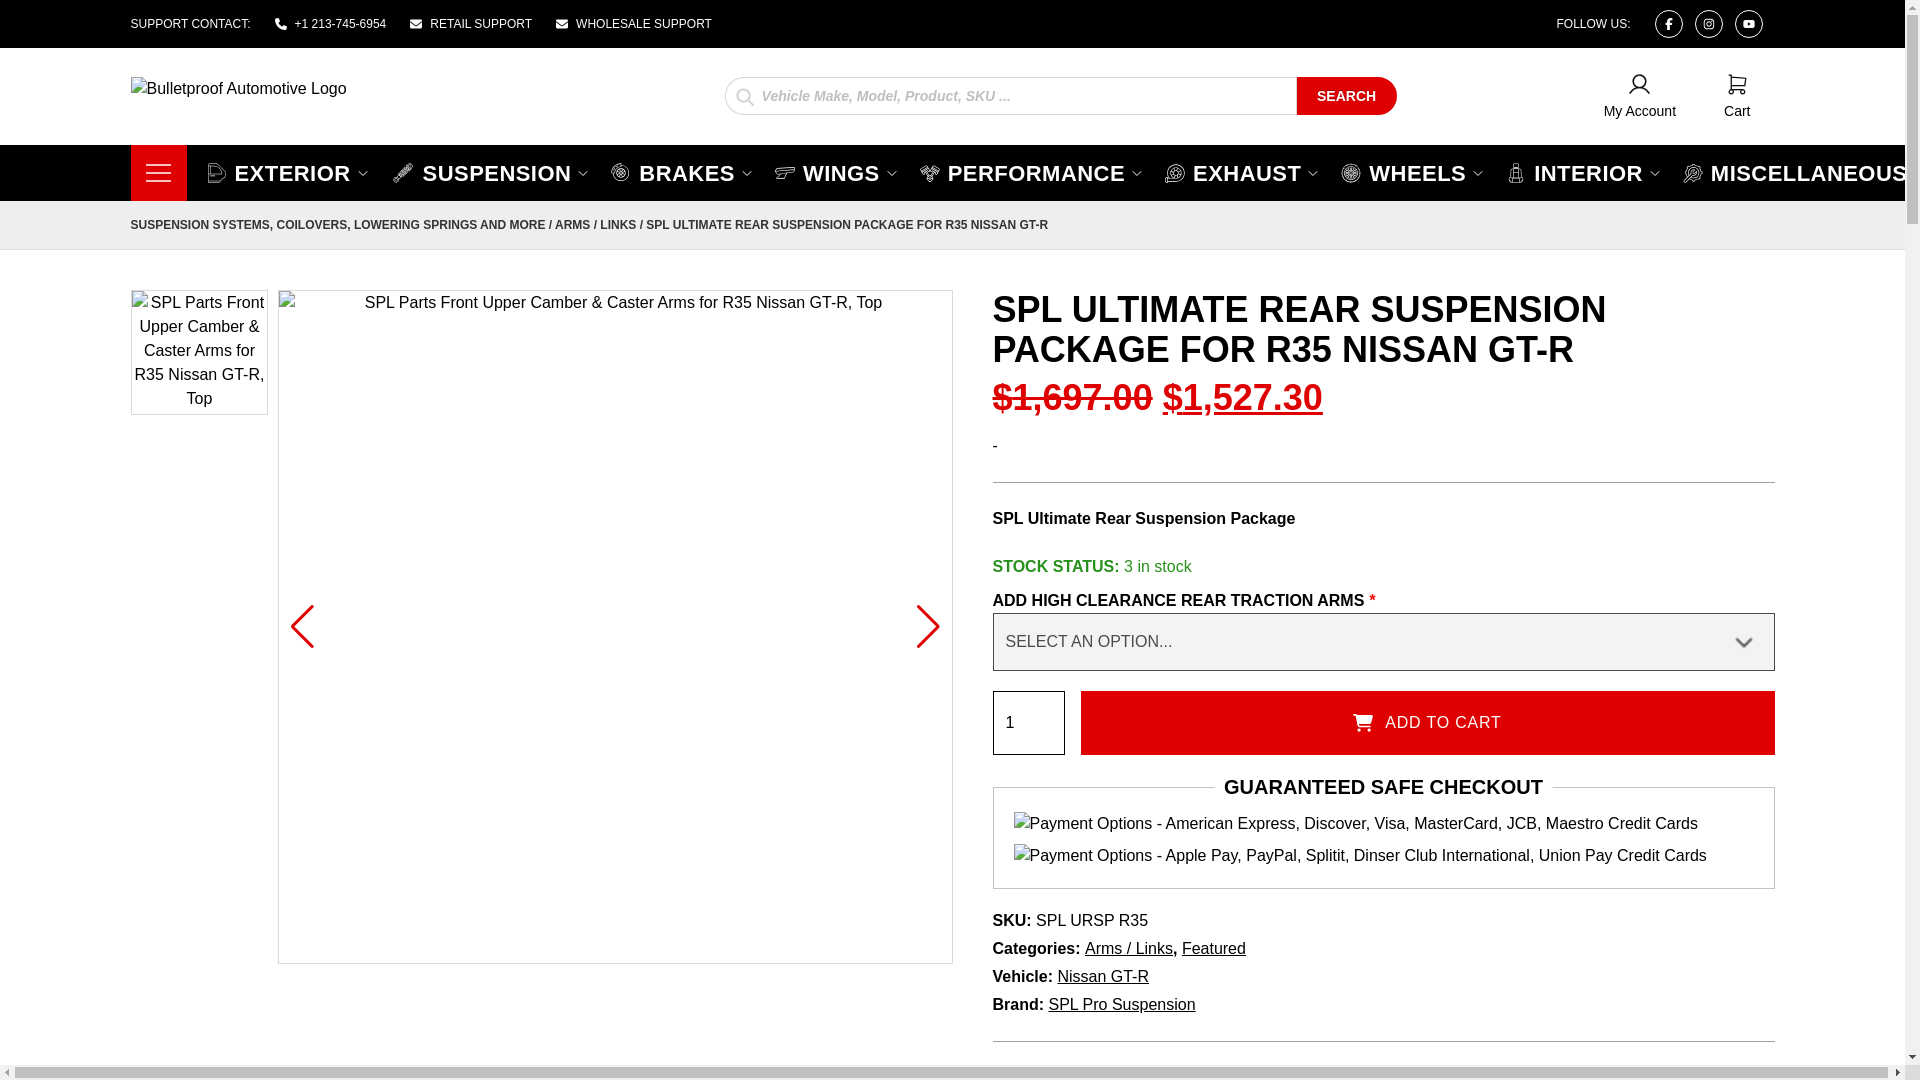  What do you see at coordinates (1028, 722) in the screenshot?
I see `BRAKES` at bounding box center [1028, 722].